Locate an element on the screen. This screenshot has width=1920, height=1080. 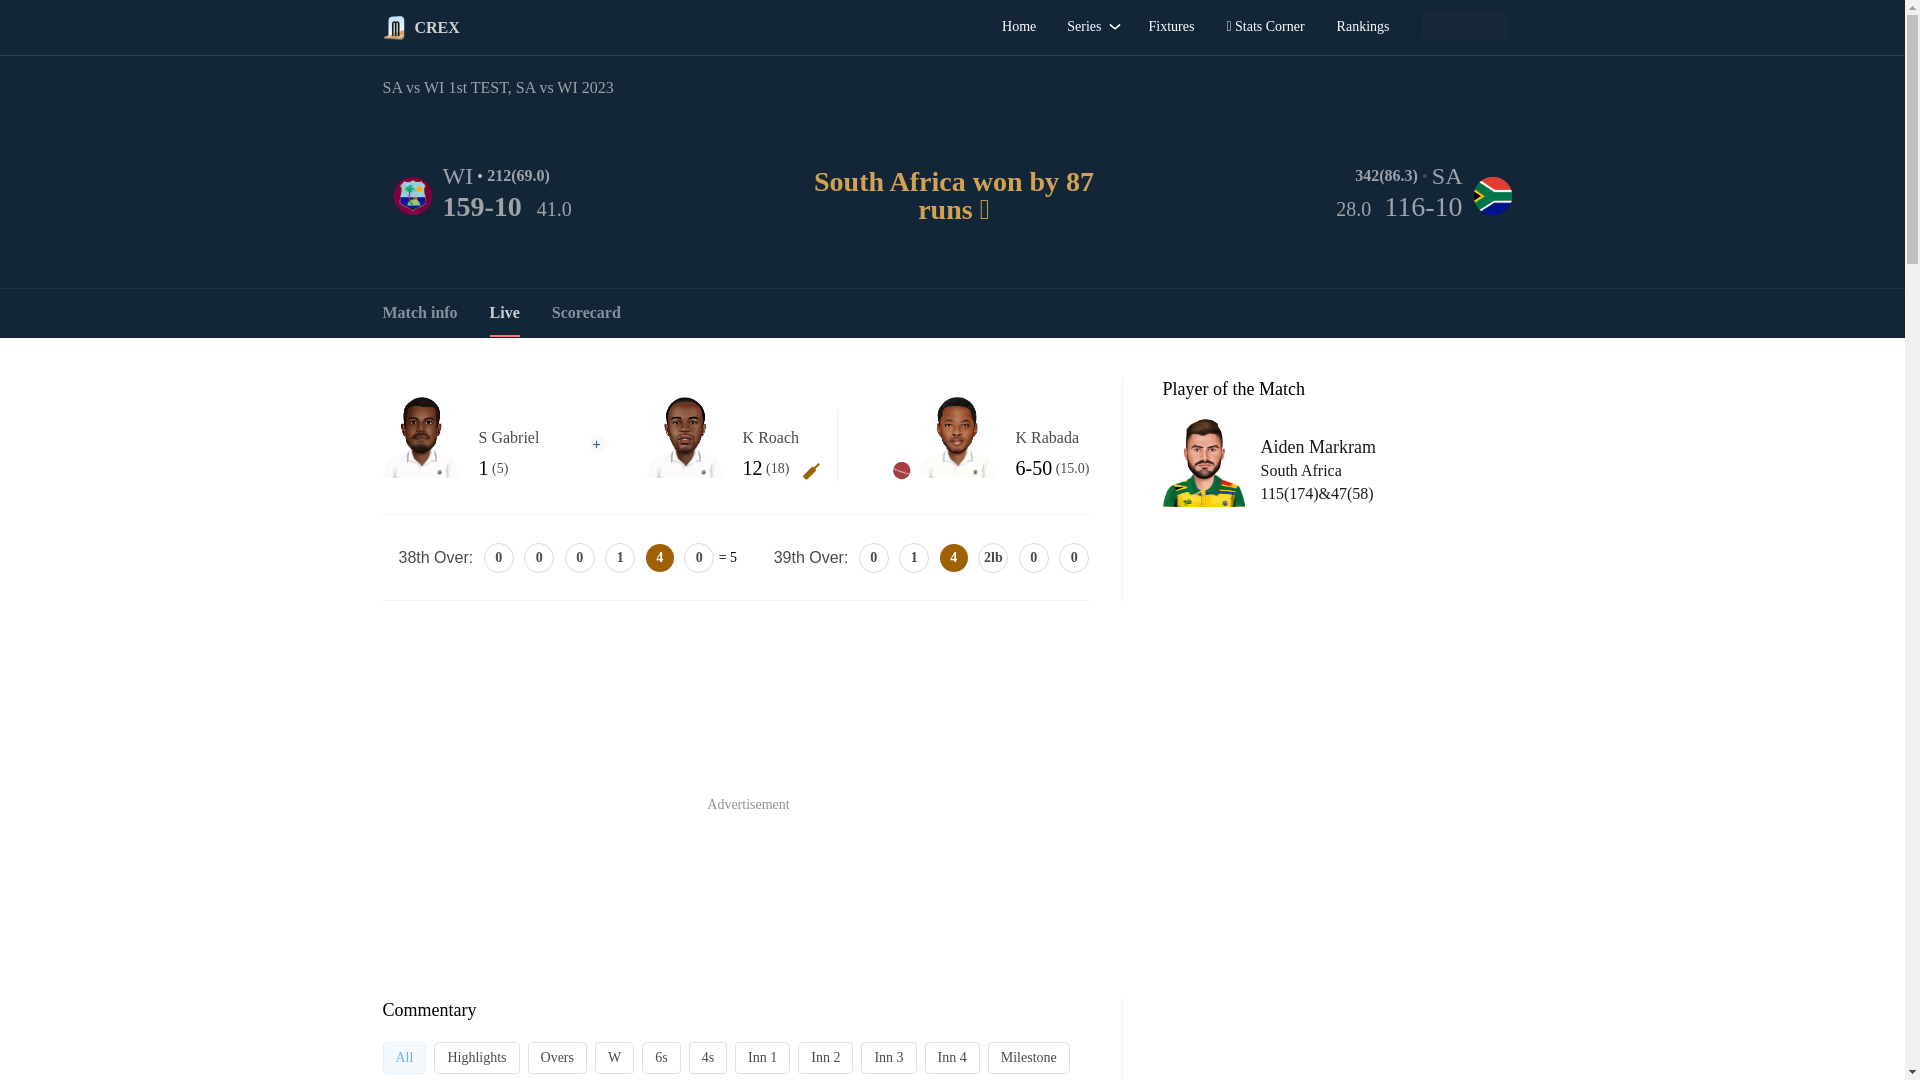
K Rabada is located at coordinates (1052, 438).